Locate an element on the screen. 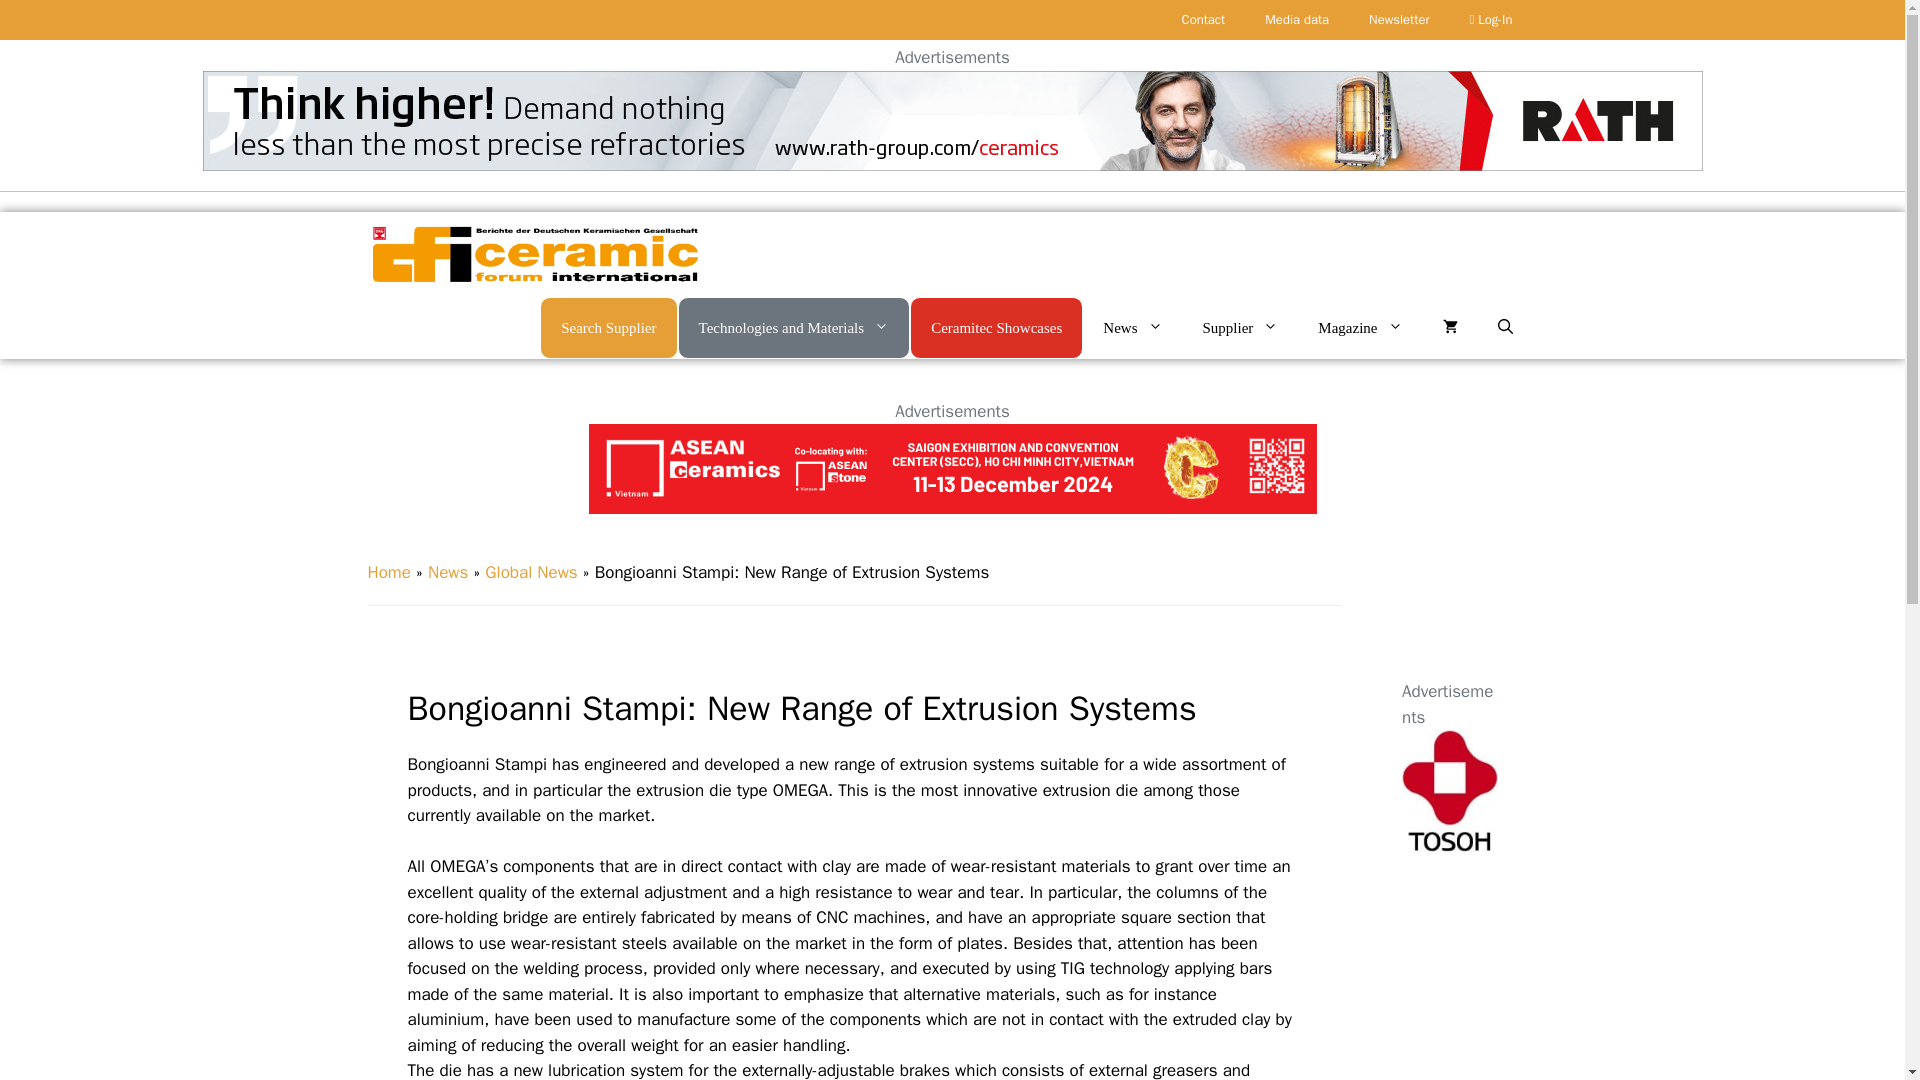 The height and width of the screenshot is (1080, 1920). News is located at coordinates (1132, 328).